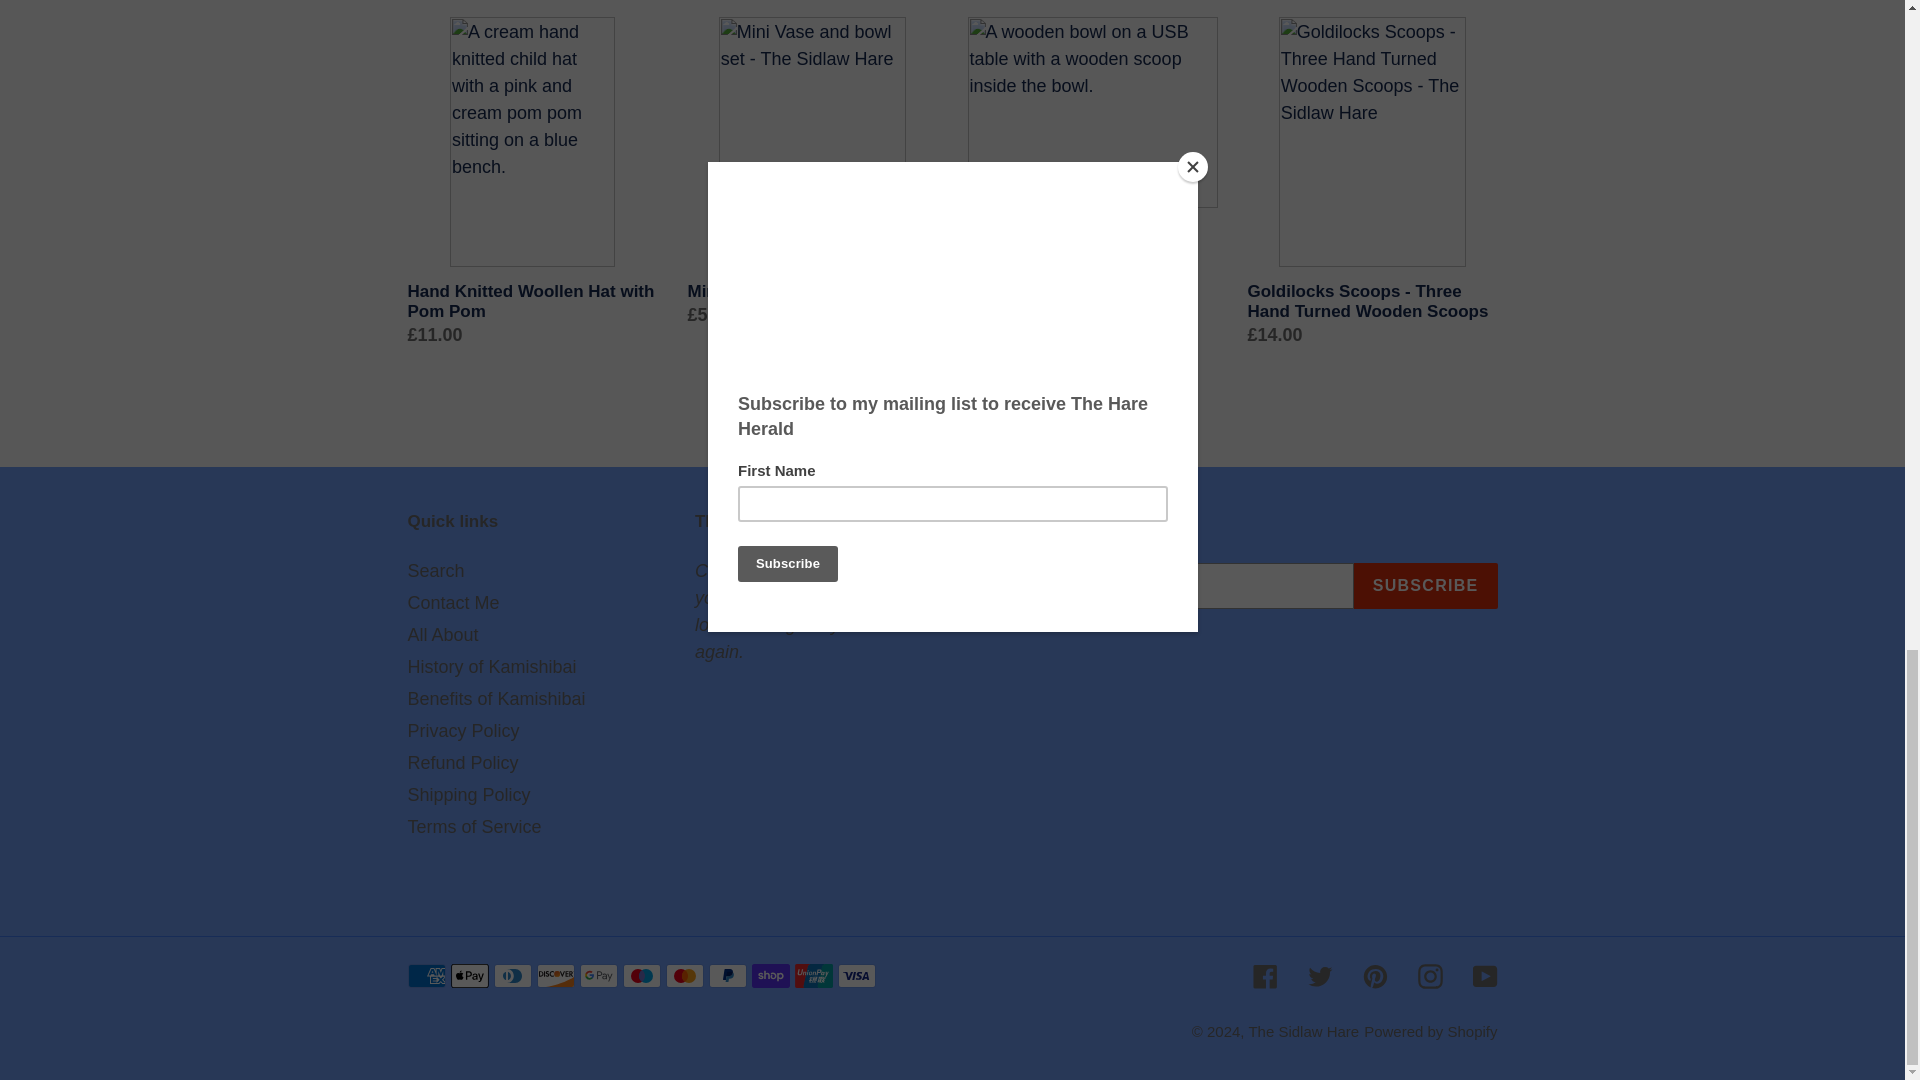 This screenshot has height=1080, width=1920. I want to click on History of Kamishibai, so click(492, 666).